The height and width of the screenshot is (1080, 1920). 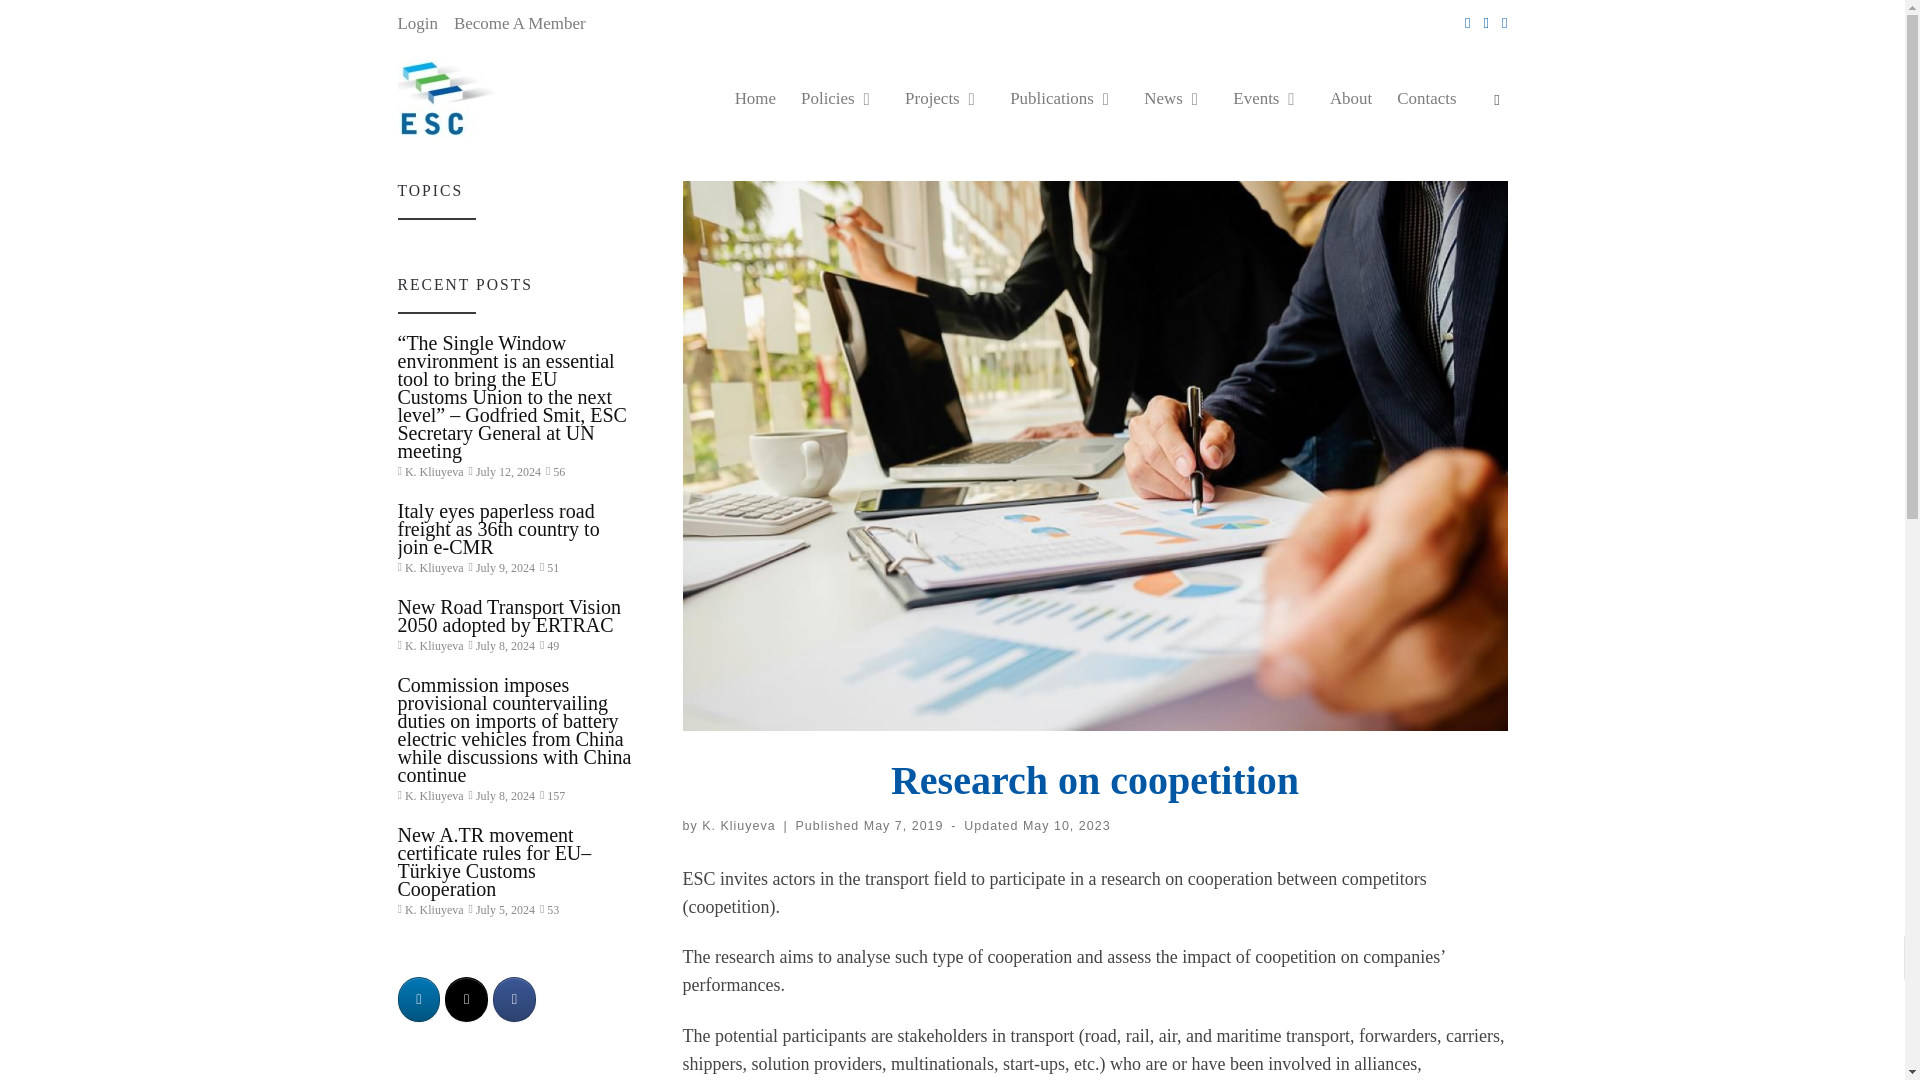 I want to click on Skip to content, so click(x=75, y=26).